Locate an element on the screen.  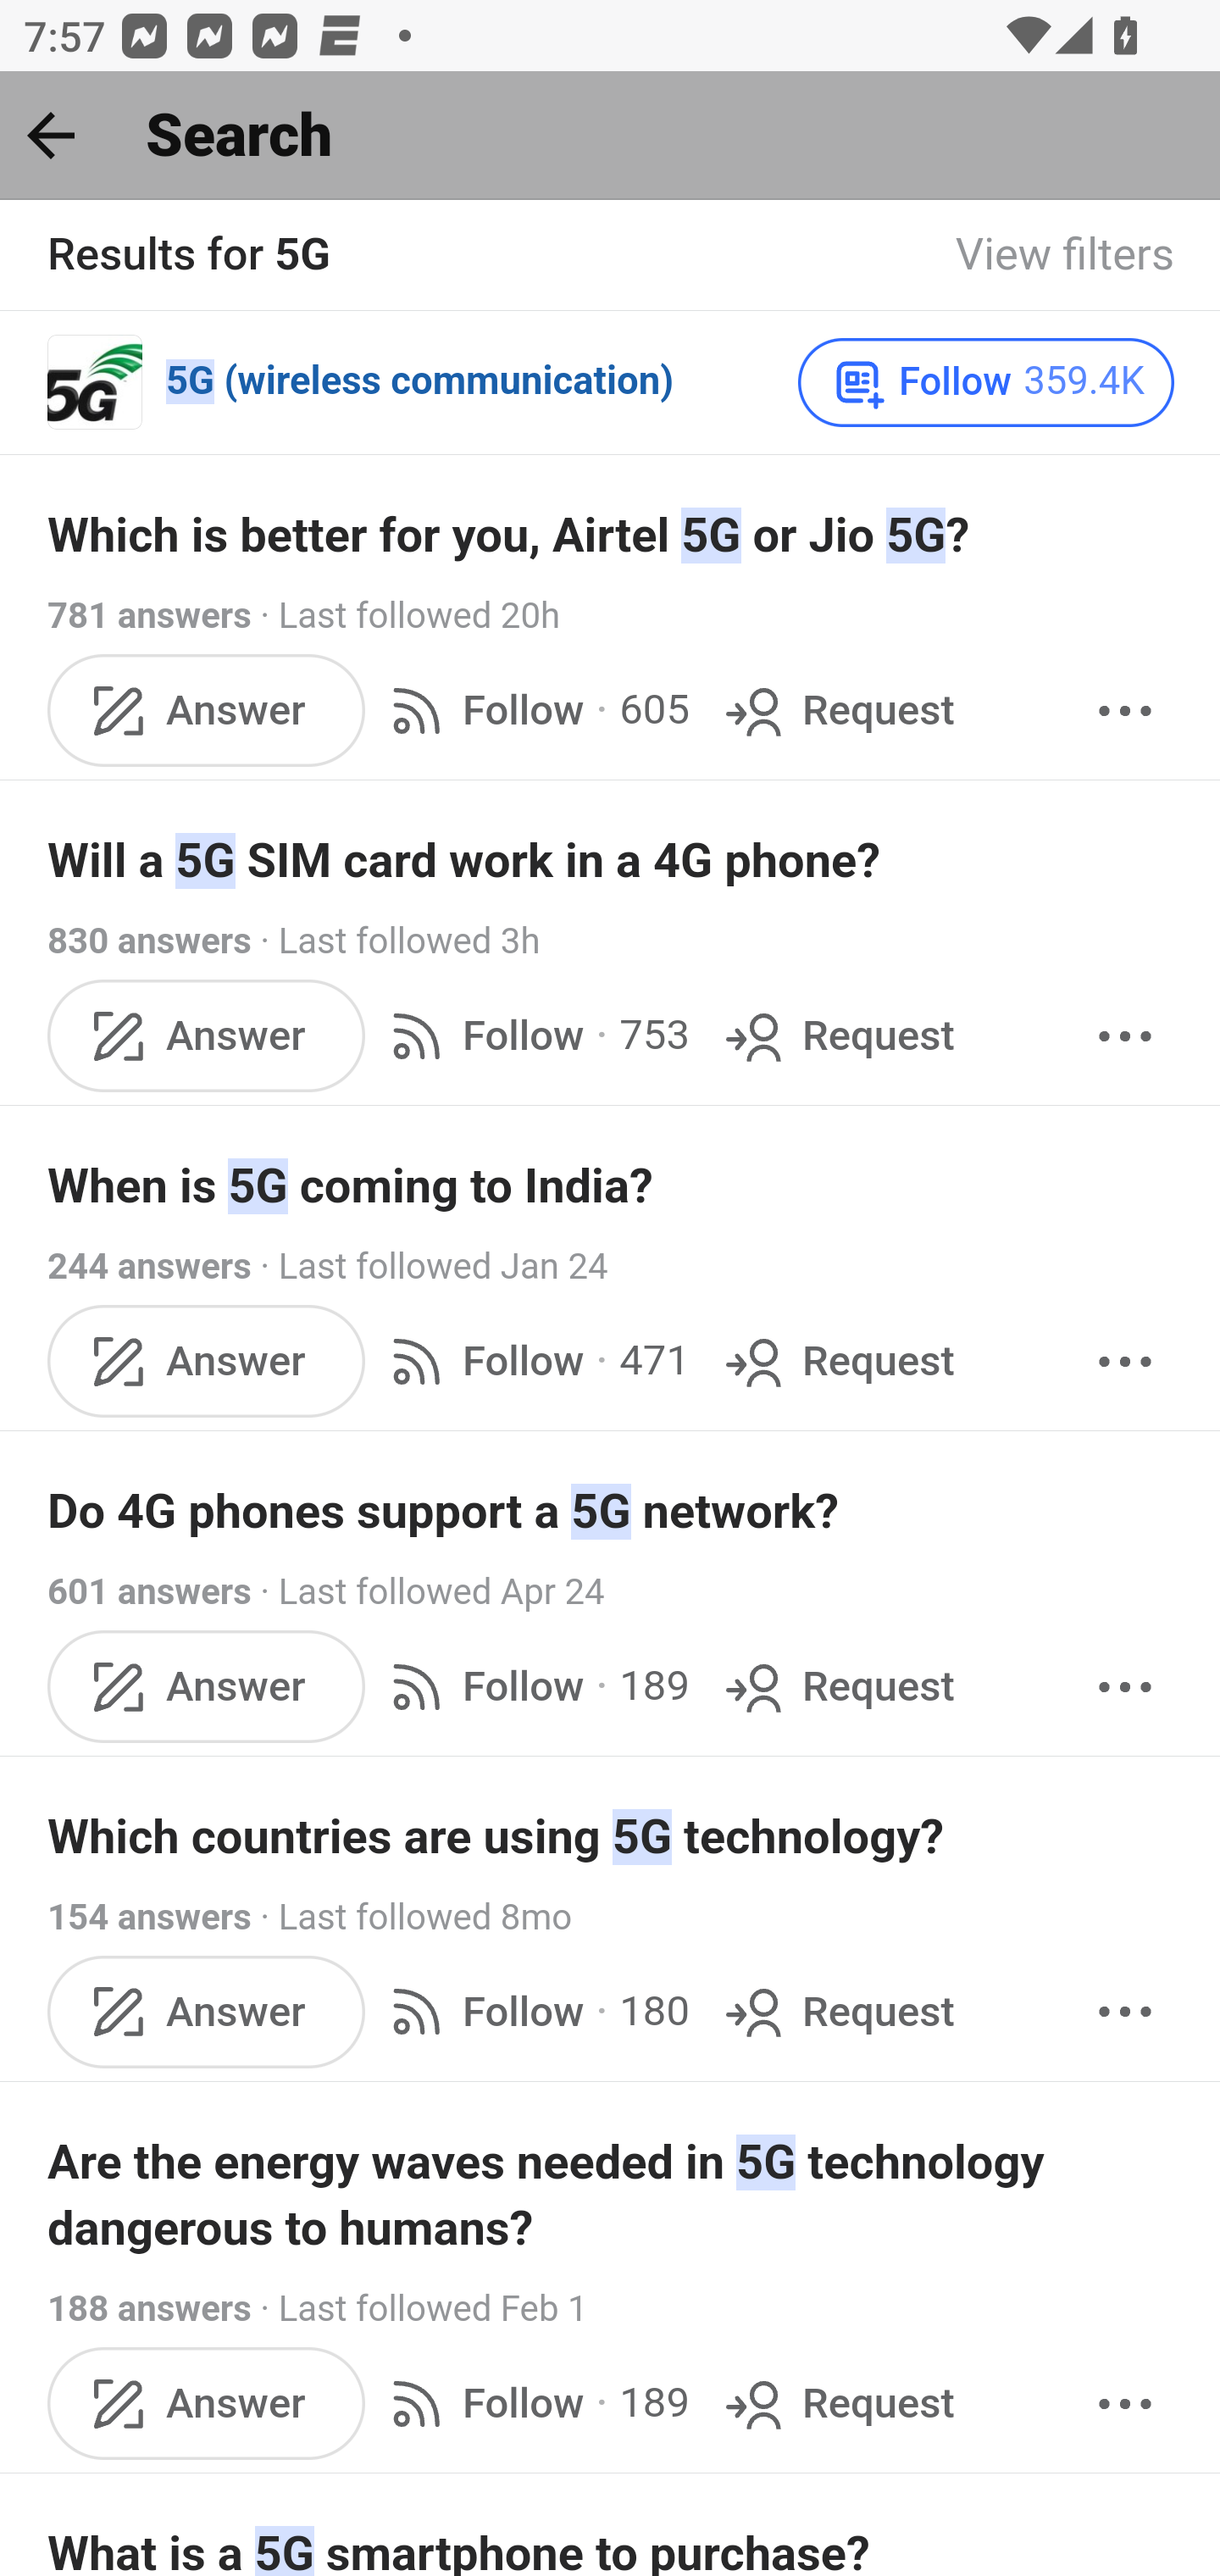
781 answers 781  answers is located at coordinates (149, 617).